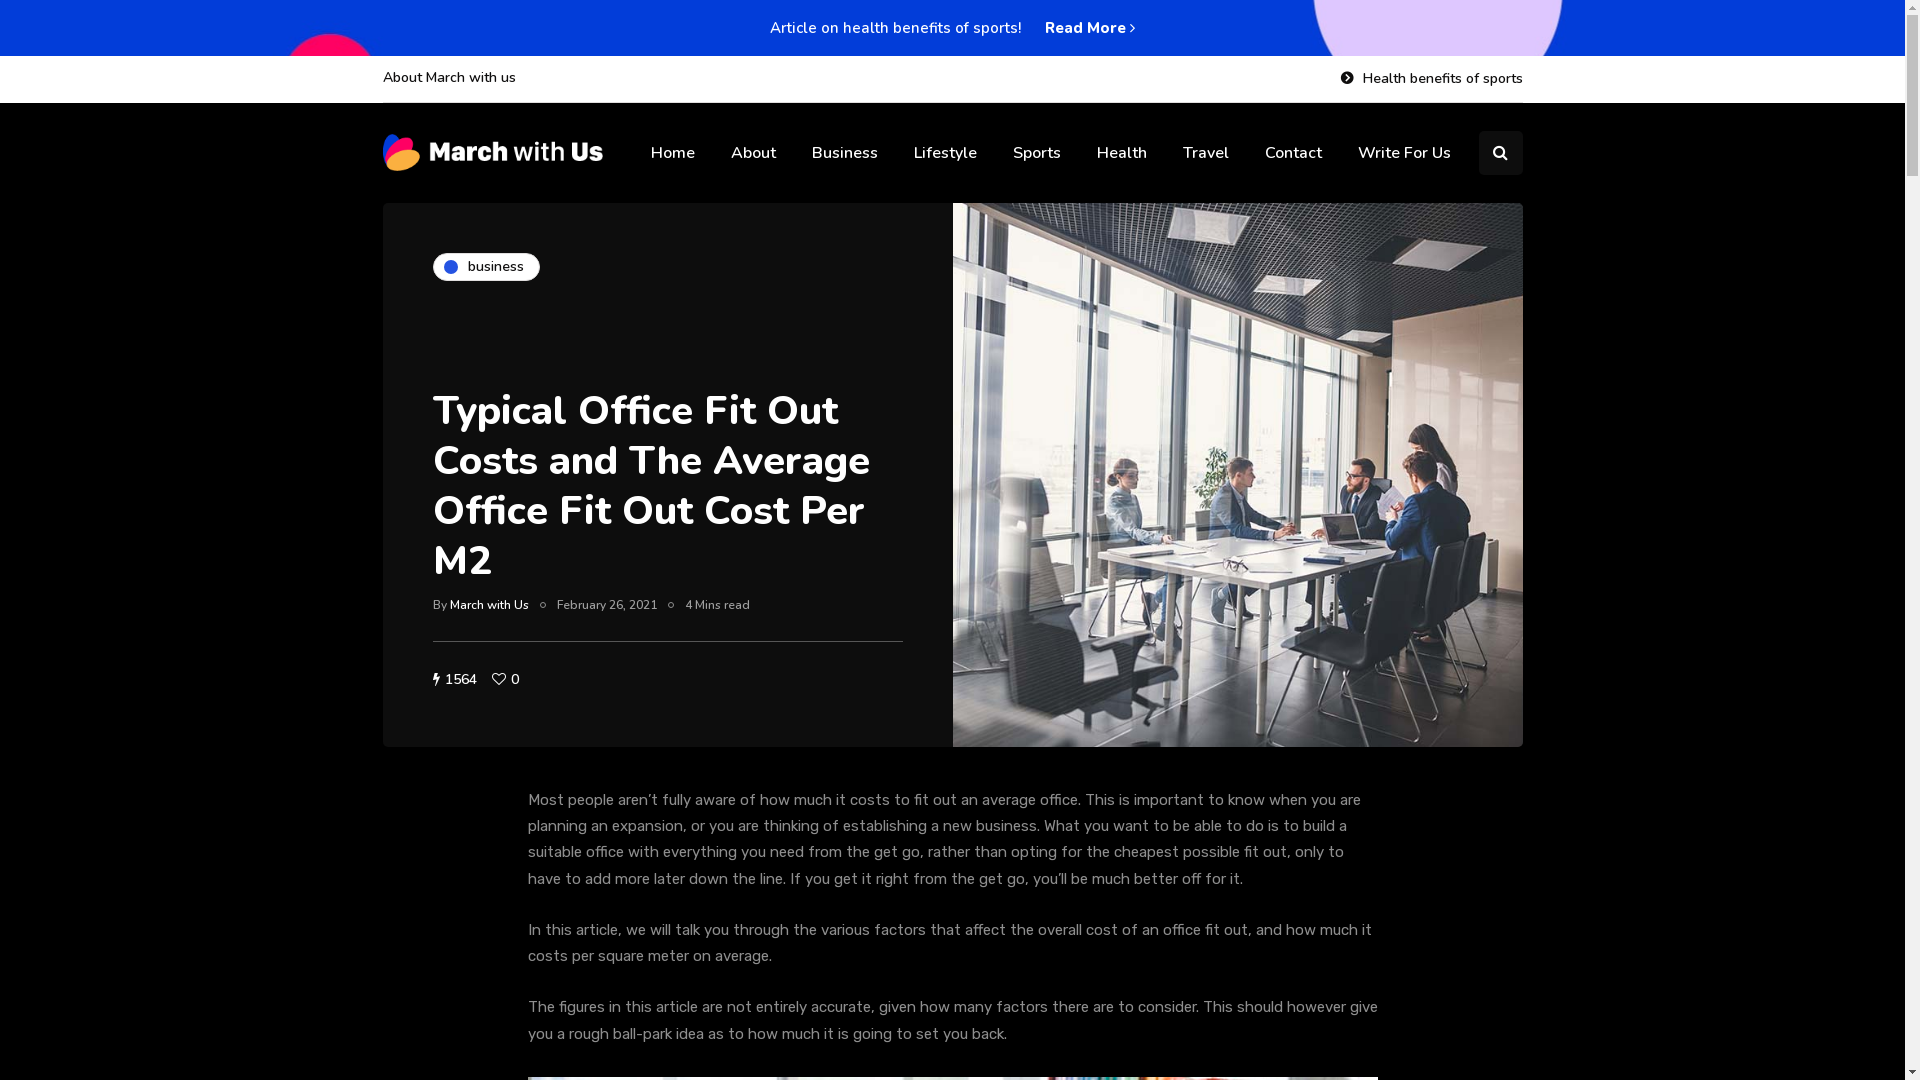  I want to click on Lifestyle, so click(945, 153).